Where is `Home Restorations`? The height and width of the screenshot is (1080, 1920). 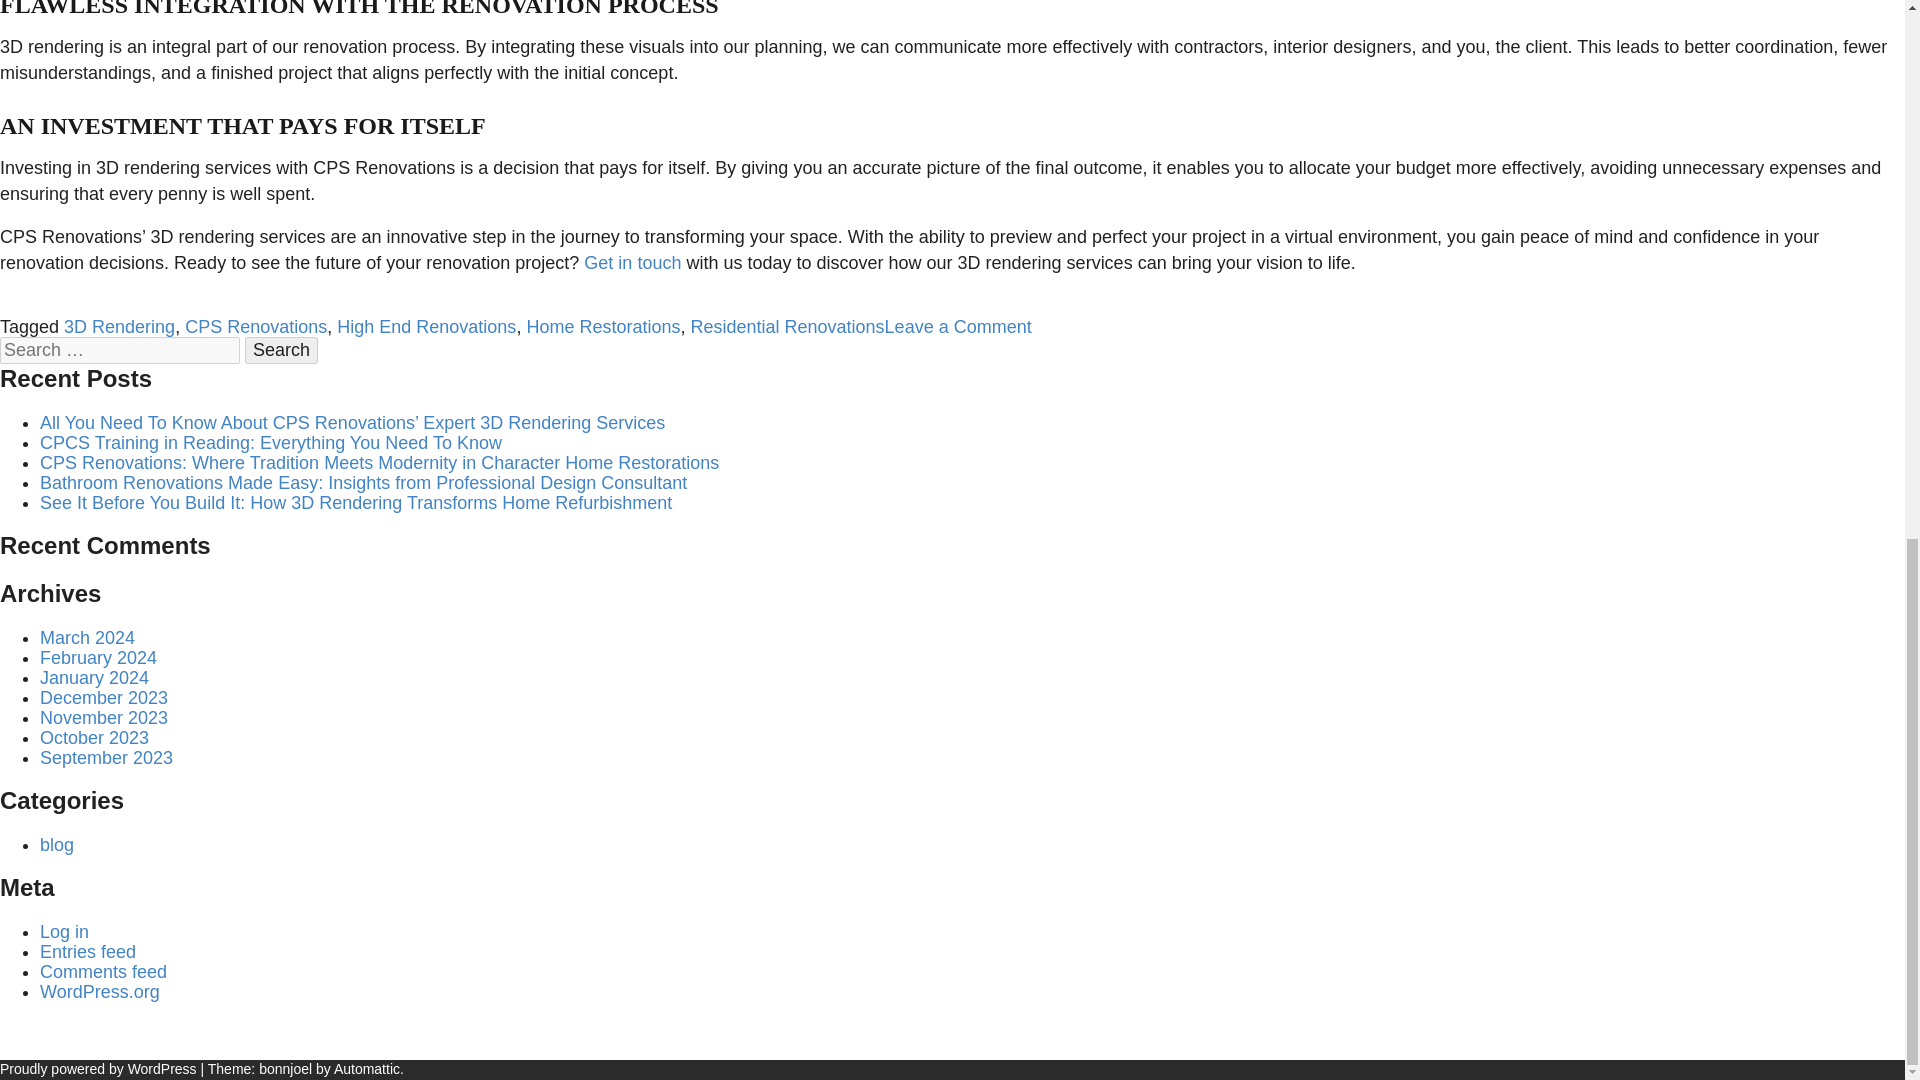 Home Restorations is located at coordinates (602, 326).